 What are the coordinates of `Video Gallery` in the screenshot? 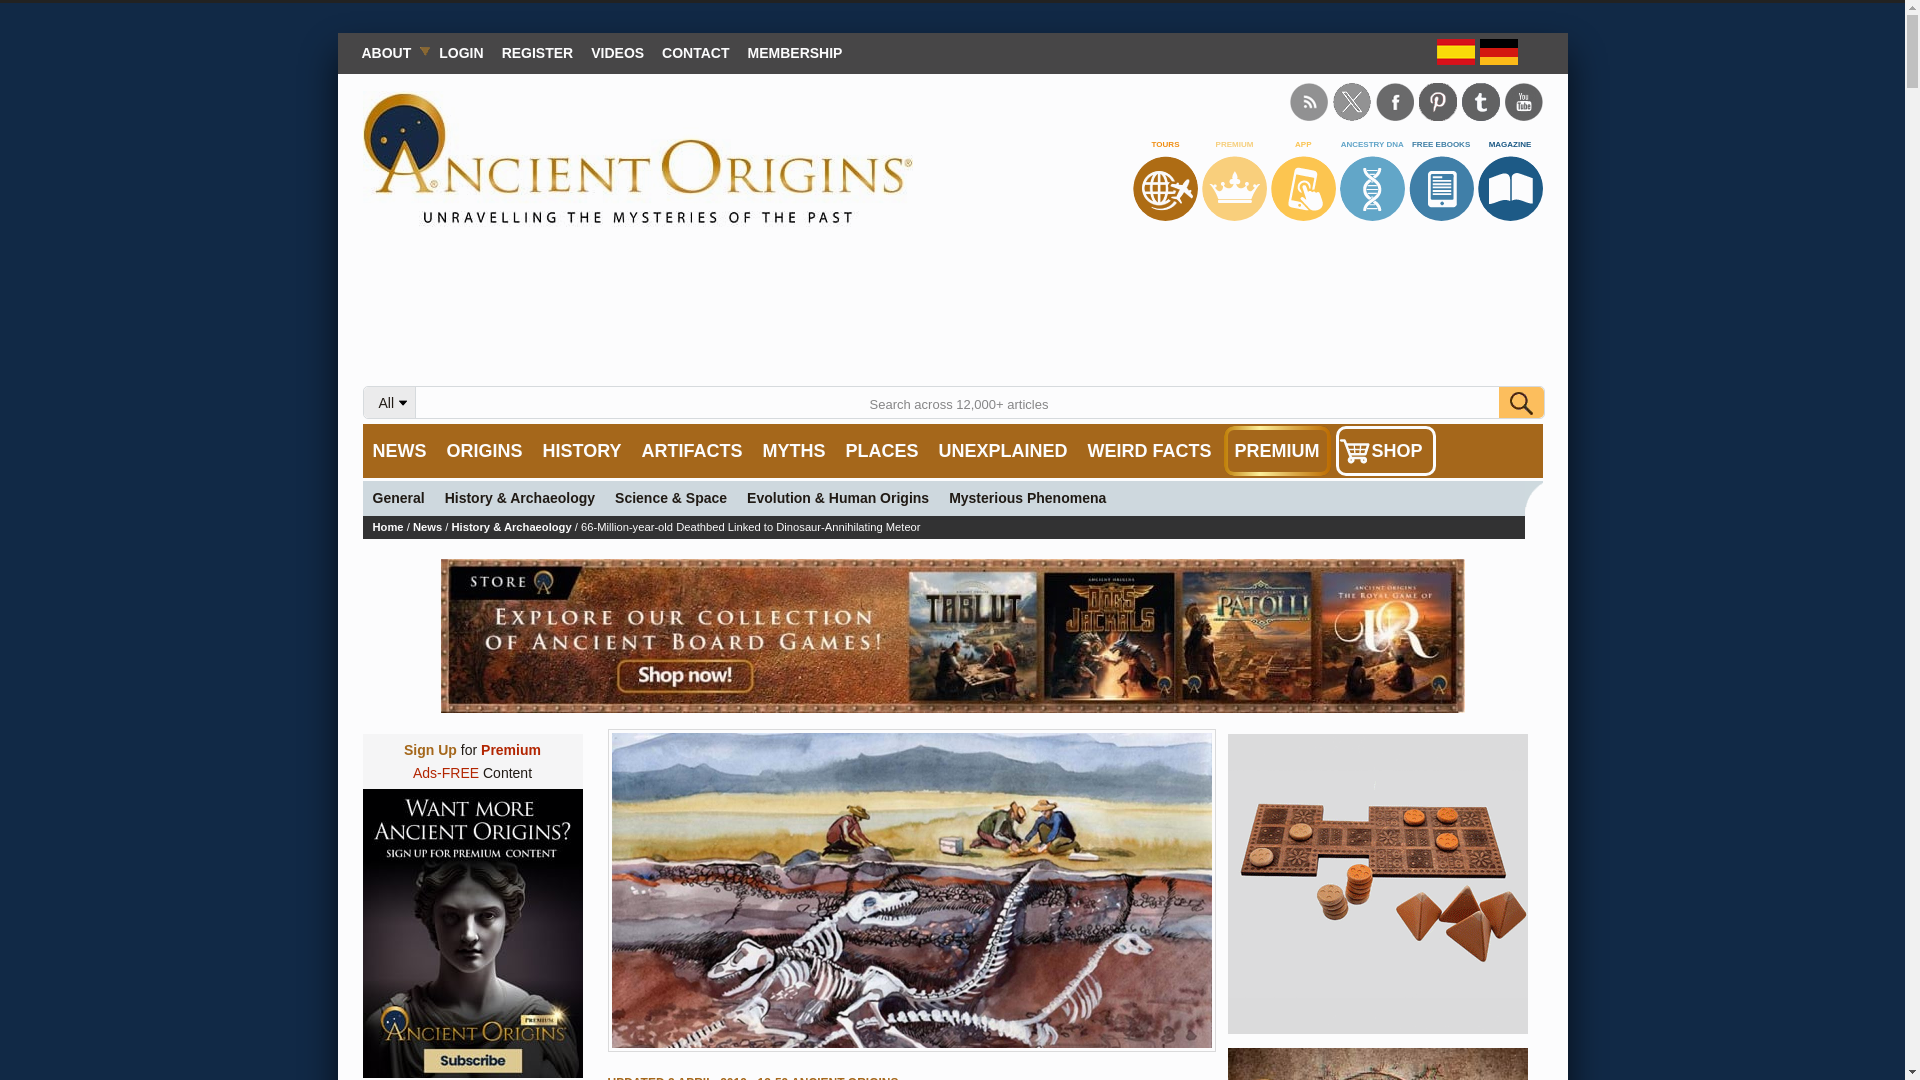 It's located at (616, 52).